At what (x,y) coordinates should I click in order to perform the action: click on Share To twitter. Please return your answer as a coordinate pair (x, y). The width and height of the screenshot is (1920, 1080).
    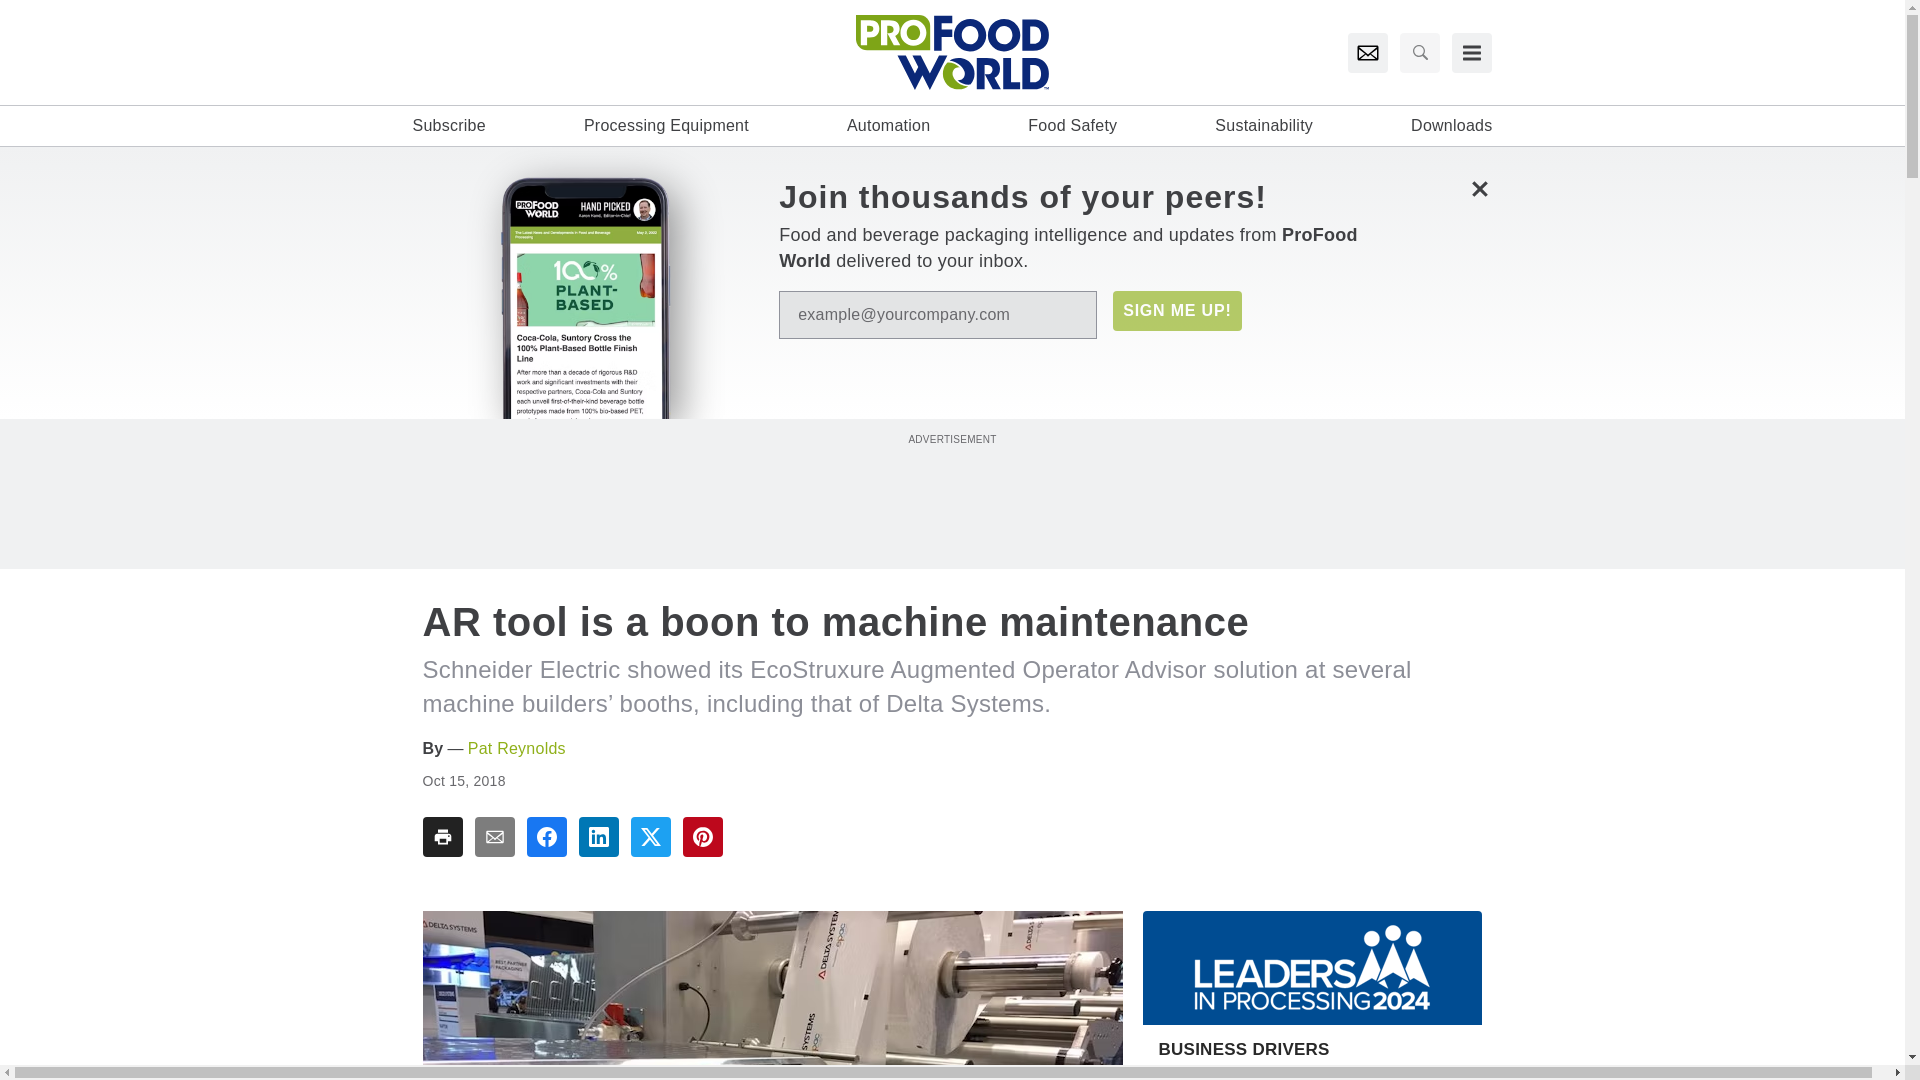
    Looking at the image, I should click on (650, 836).